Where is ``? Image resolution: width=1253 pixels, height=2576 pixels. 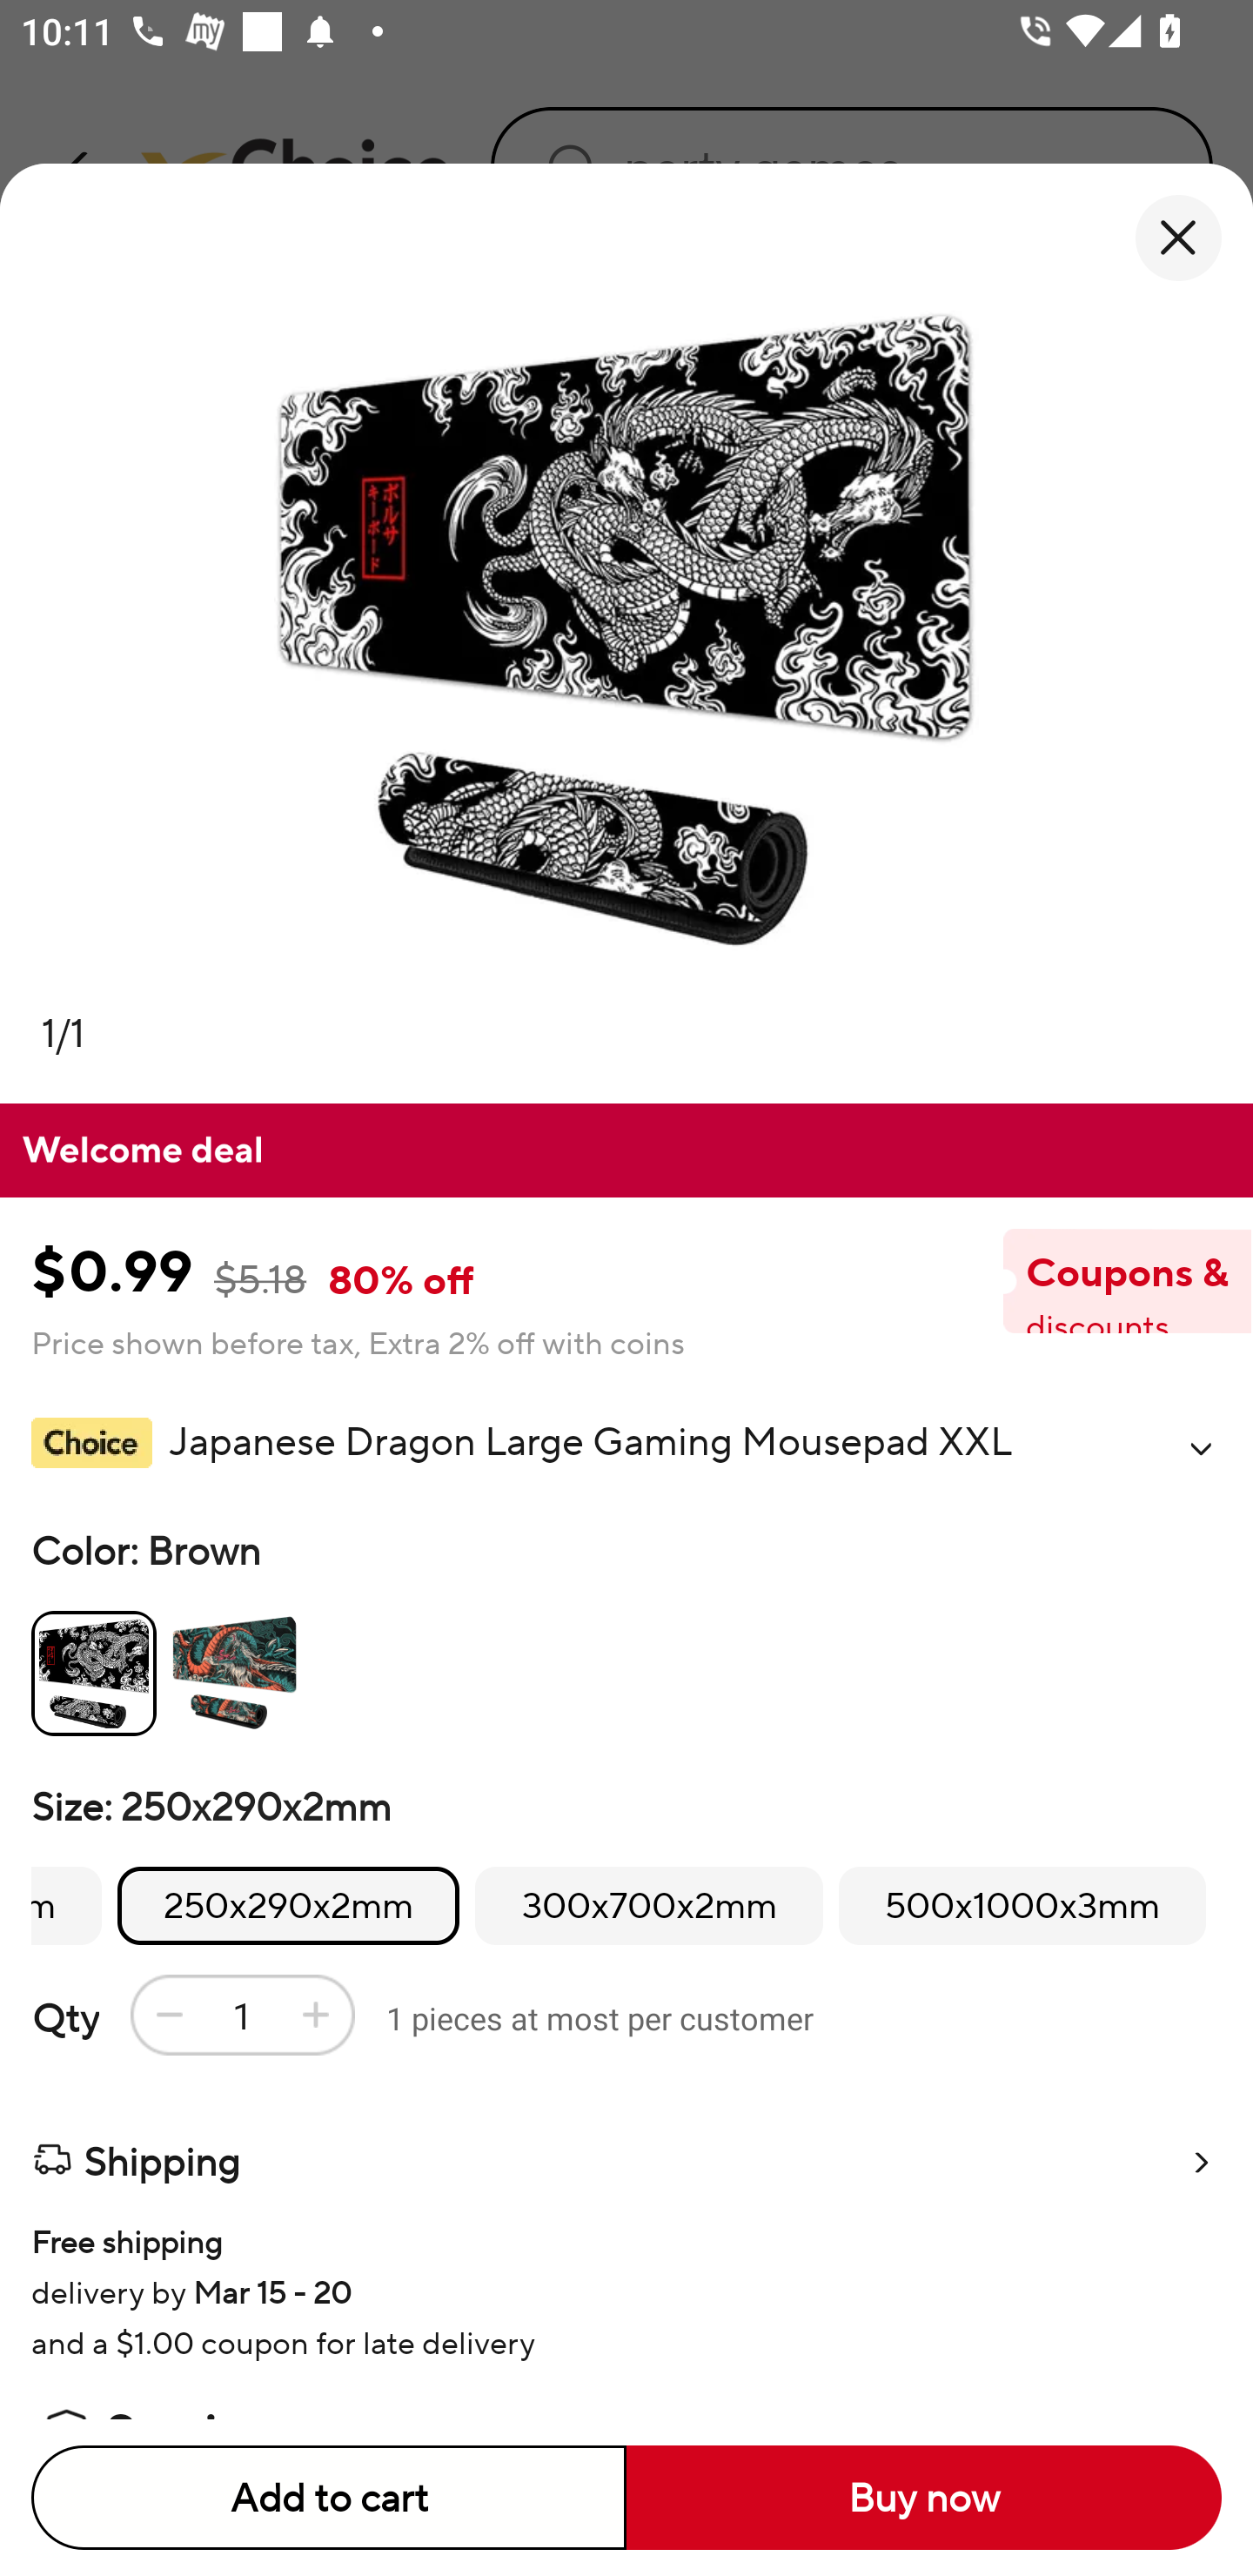
 is located at coordinates (1201, 1448).